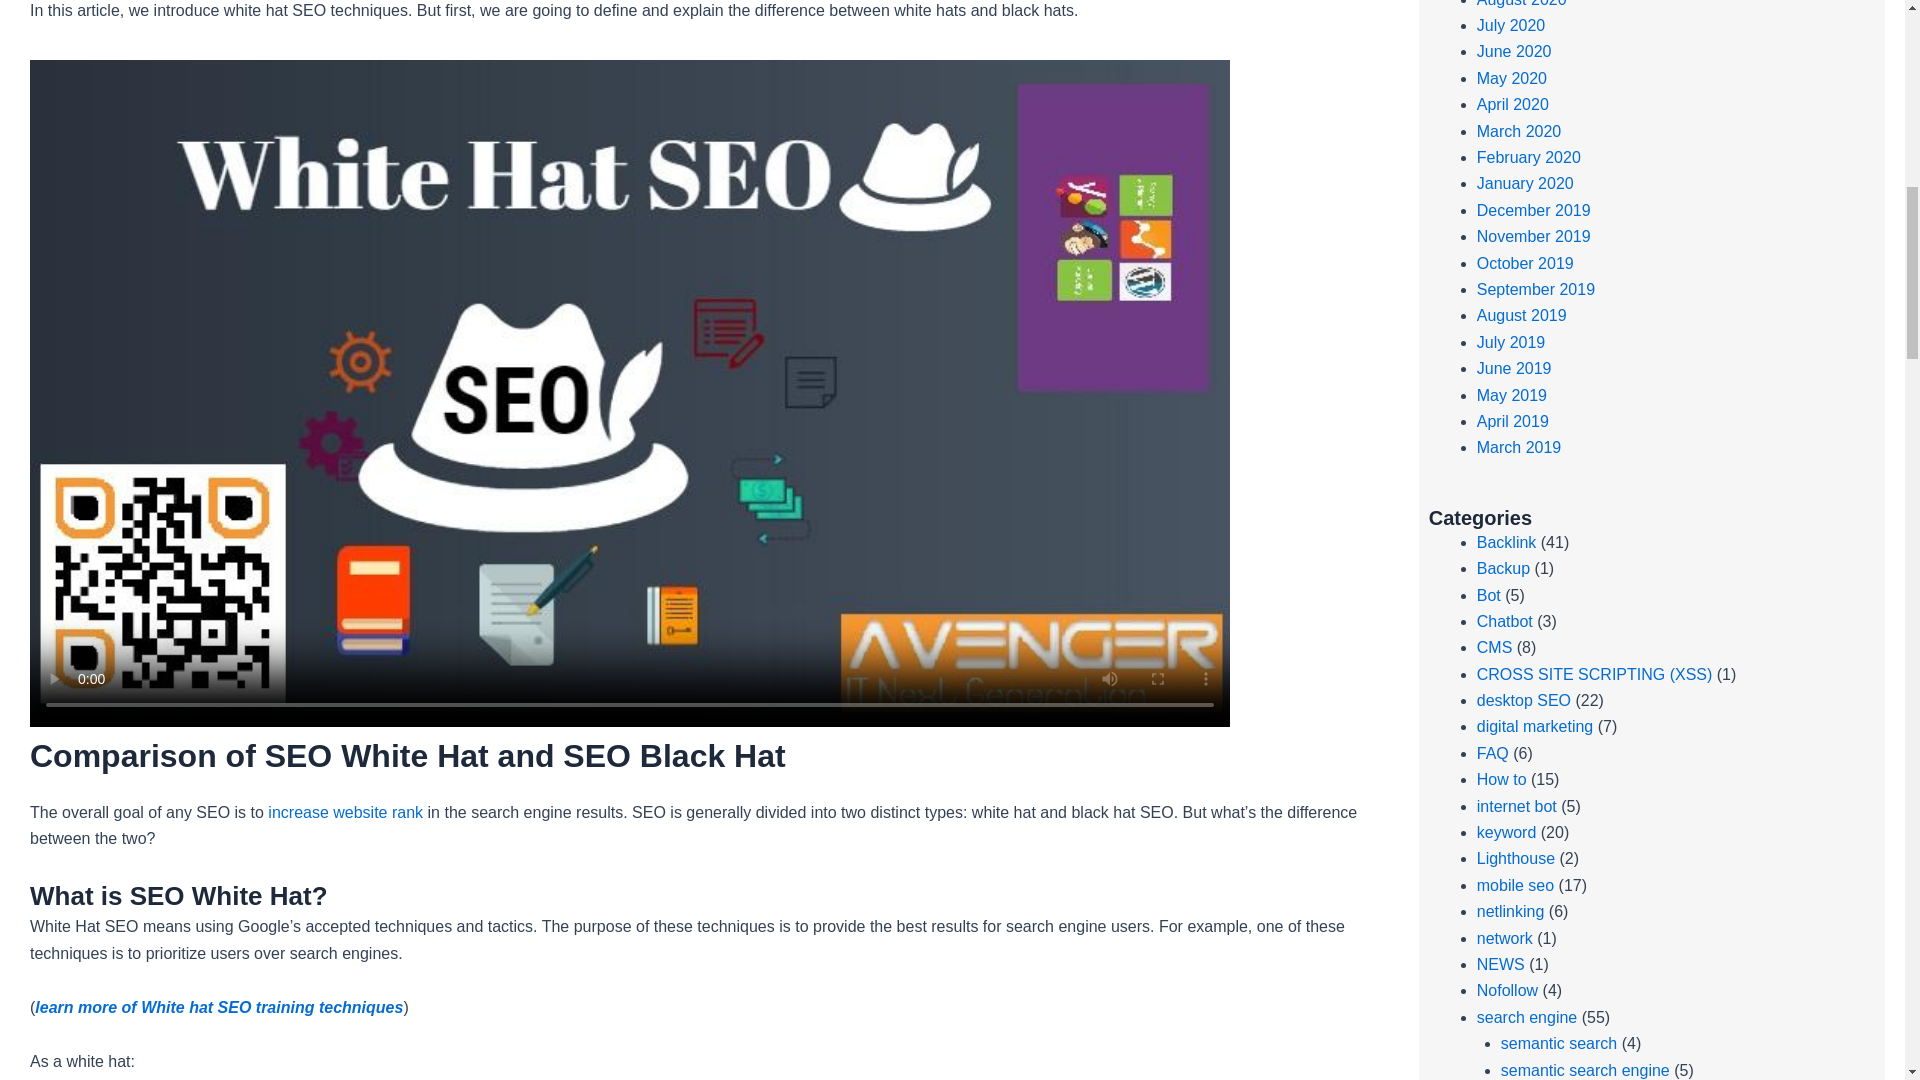  What do you see at coordinates (218, 1008) in the screenshot?
I see `learn more of White hat SEO training techniques` at bounding box center [218, 1008].